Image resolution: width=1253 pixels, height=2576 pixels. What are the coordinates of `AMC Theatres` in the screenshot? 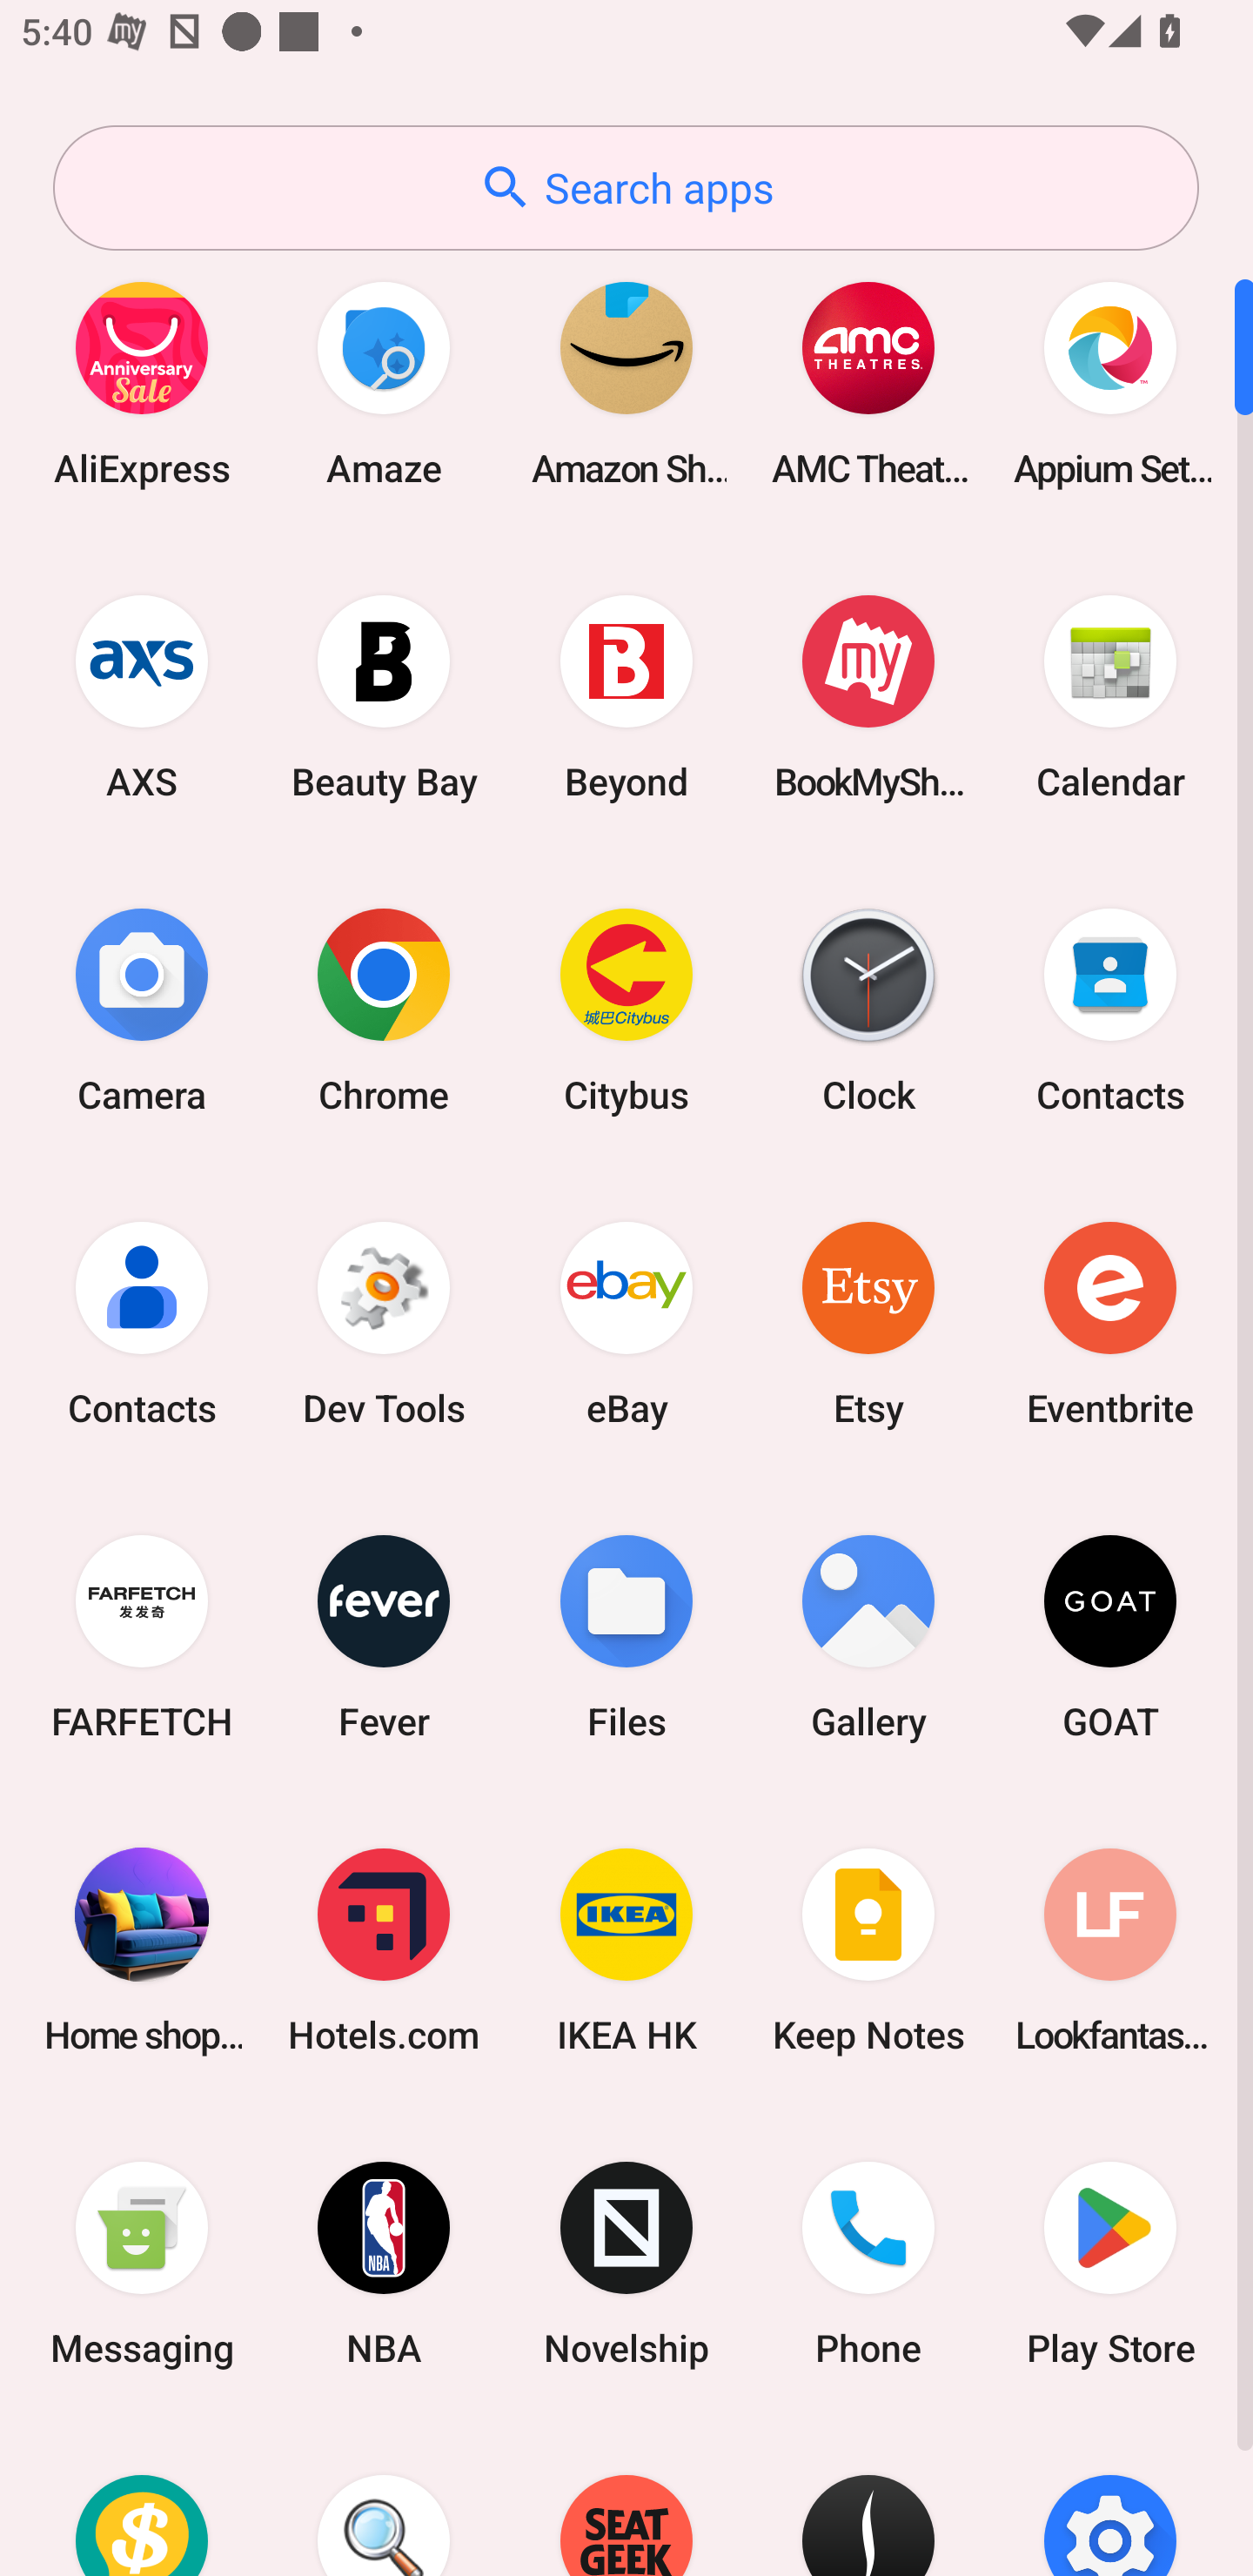 It's located at (868, 383).